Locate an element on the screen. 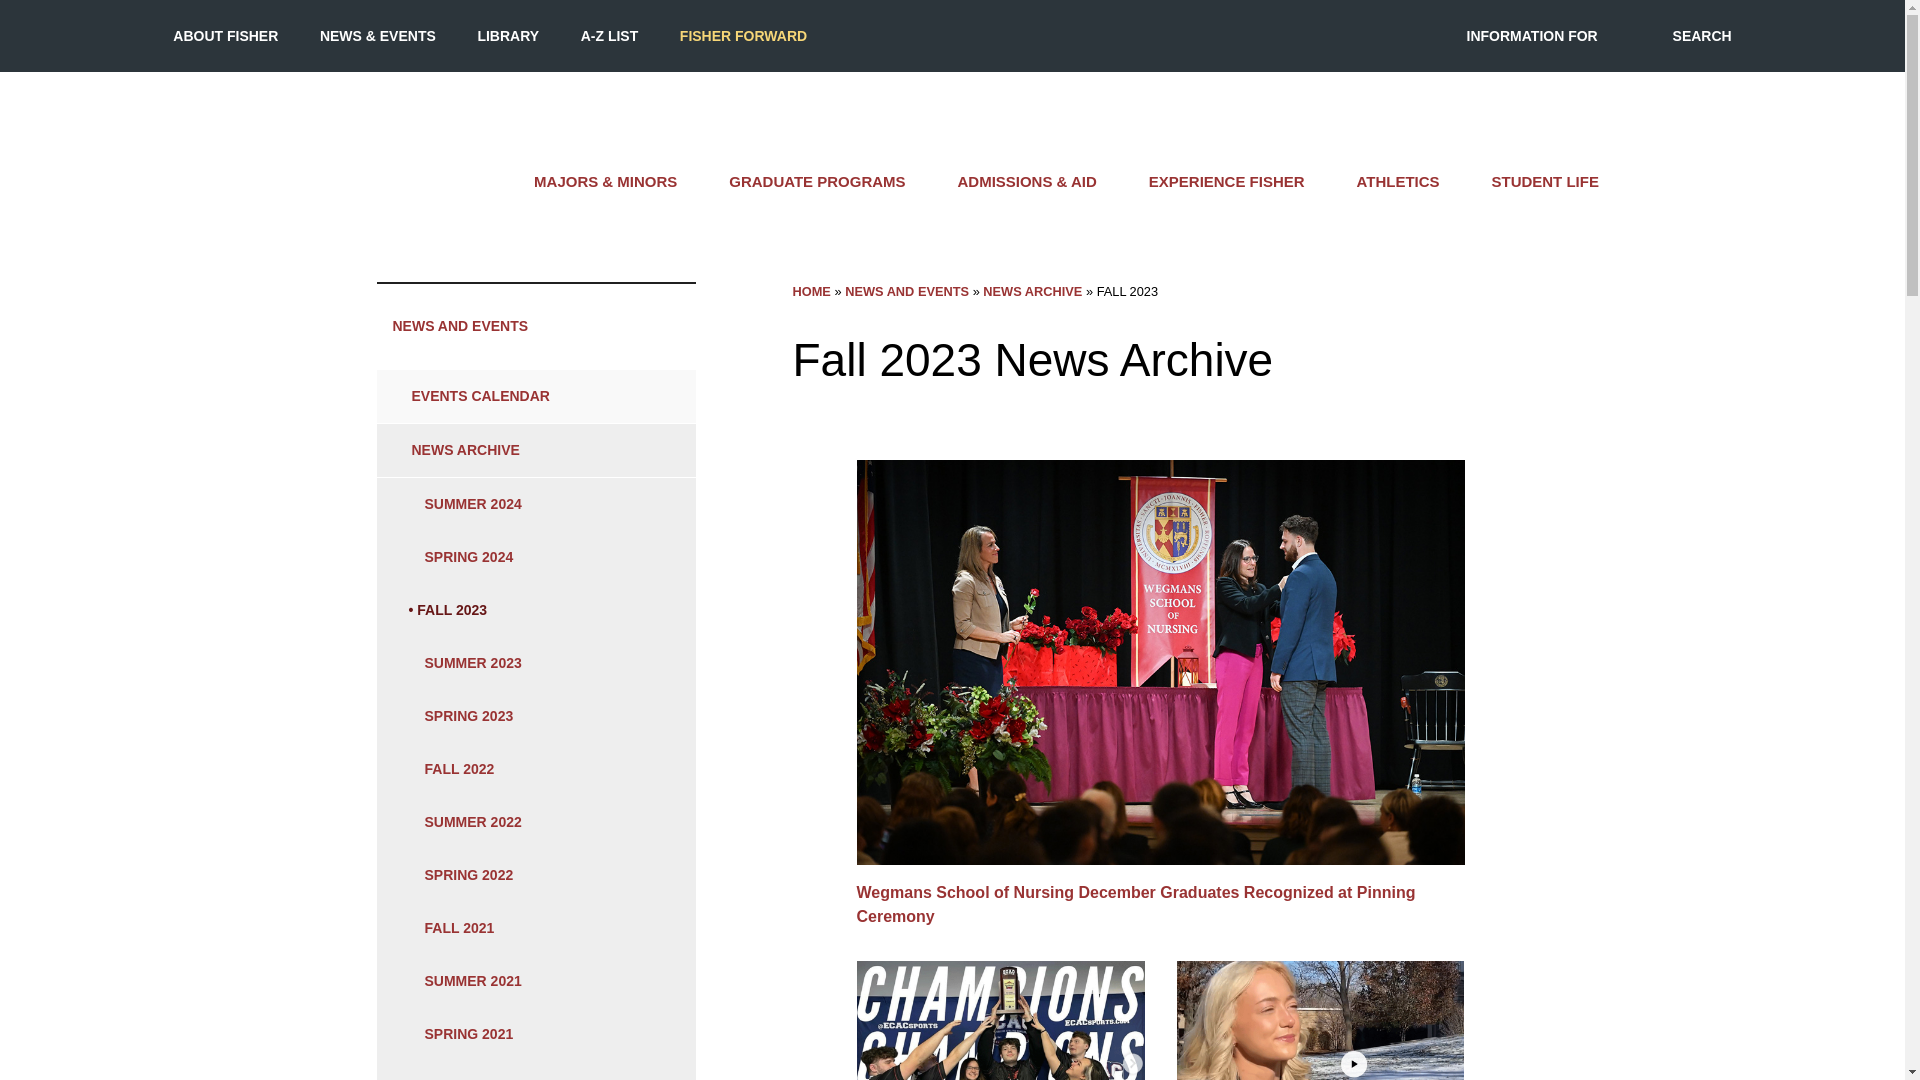 This screenshot has height=1080, width=1920. NEWS ARCHIVE is located at coordinates (512, 450).